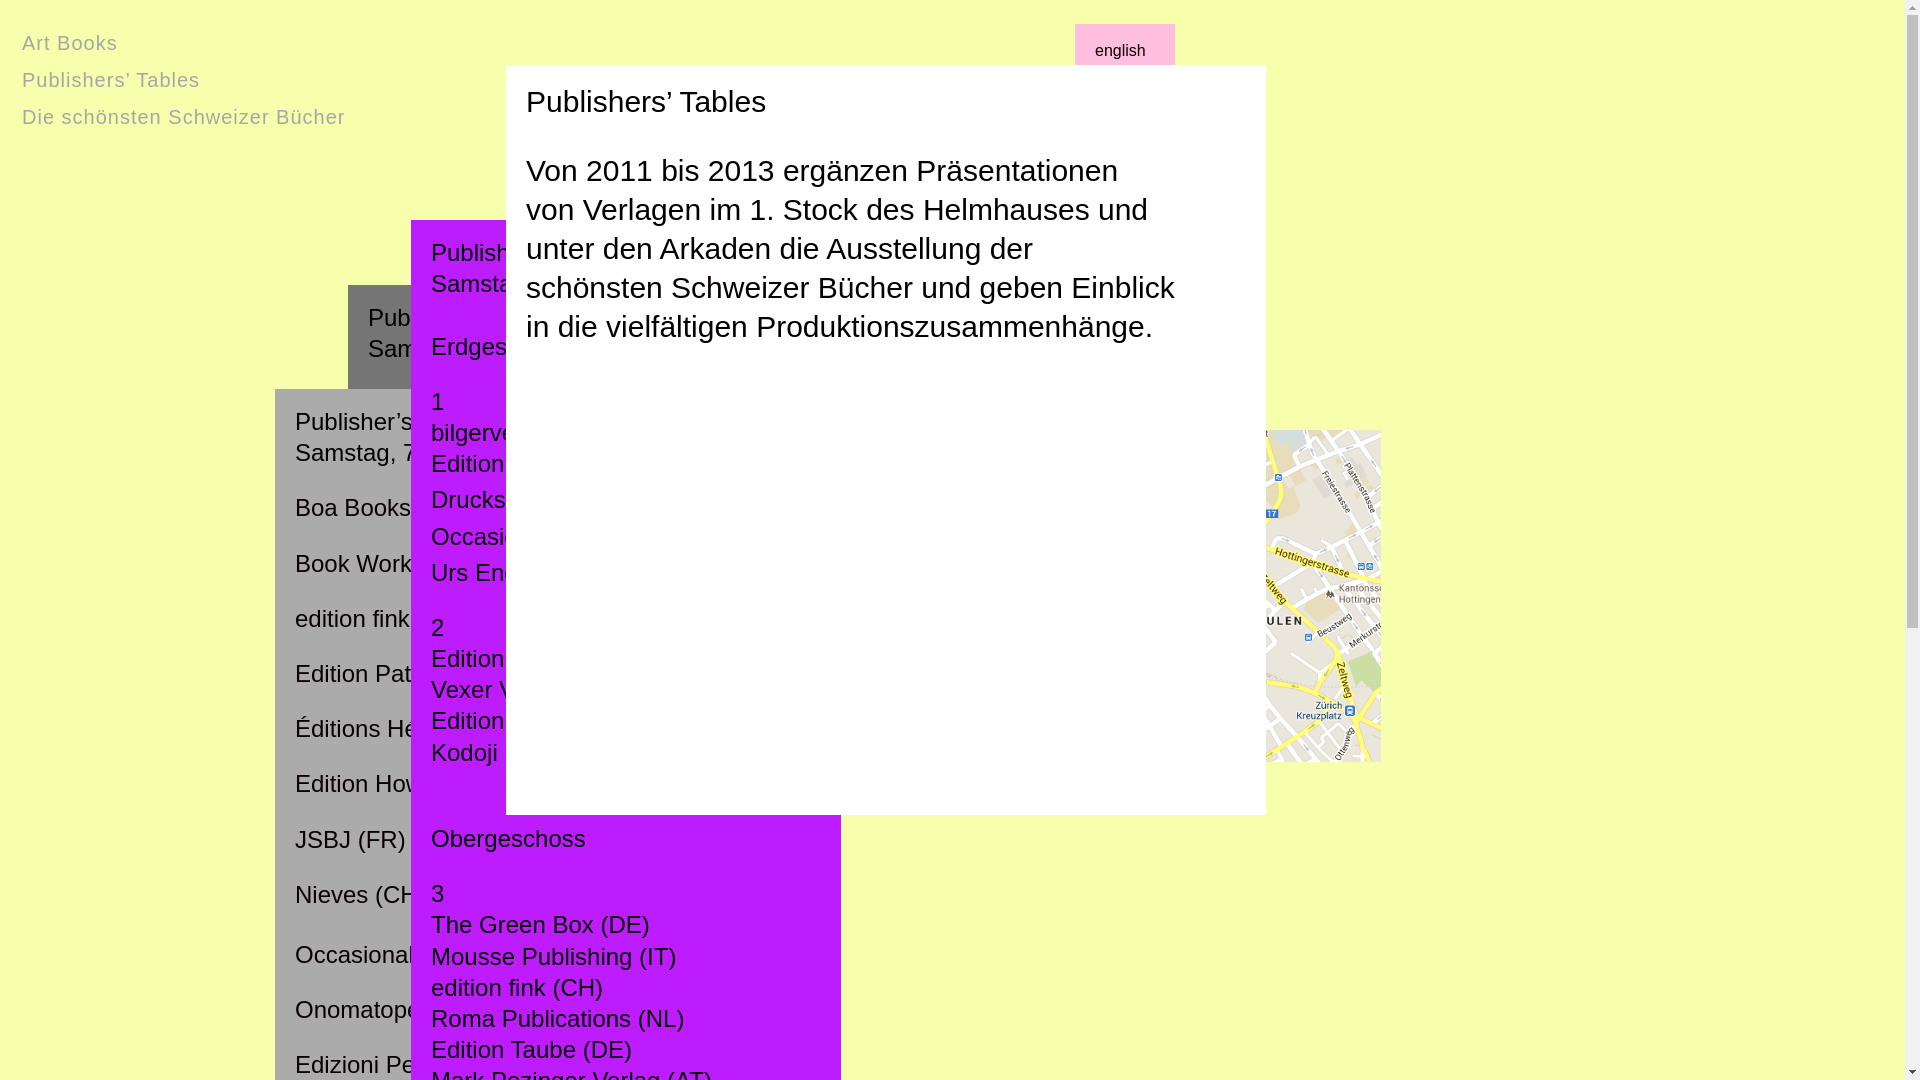  What do you see at coordinates (391, 1010) in the screenshot?
I see `Onomatopee (NL)` at bounding box center [391, 1010].